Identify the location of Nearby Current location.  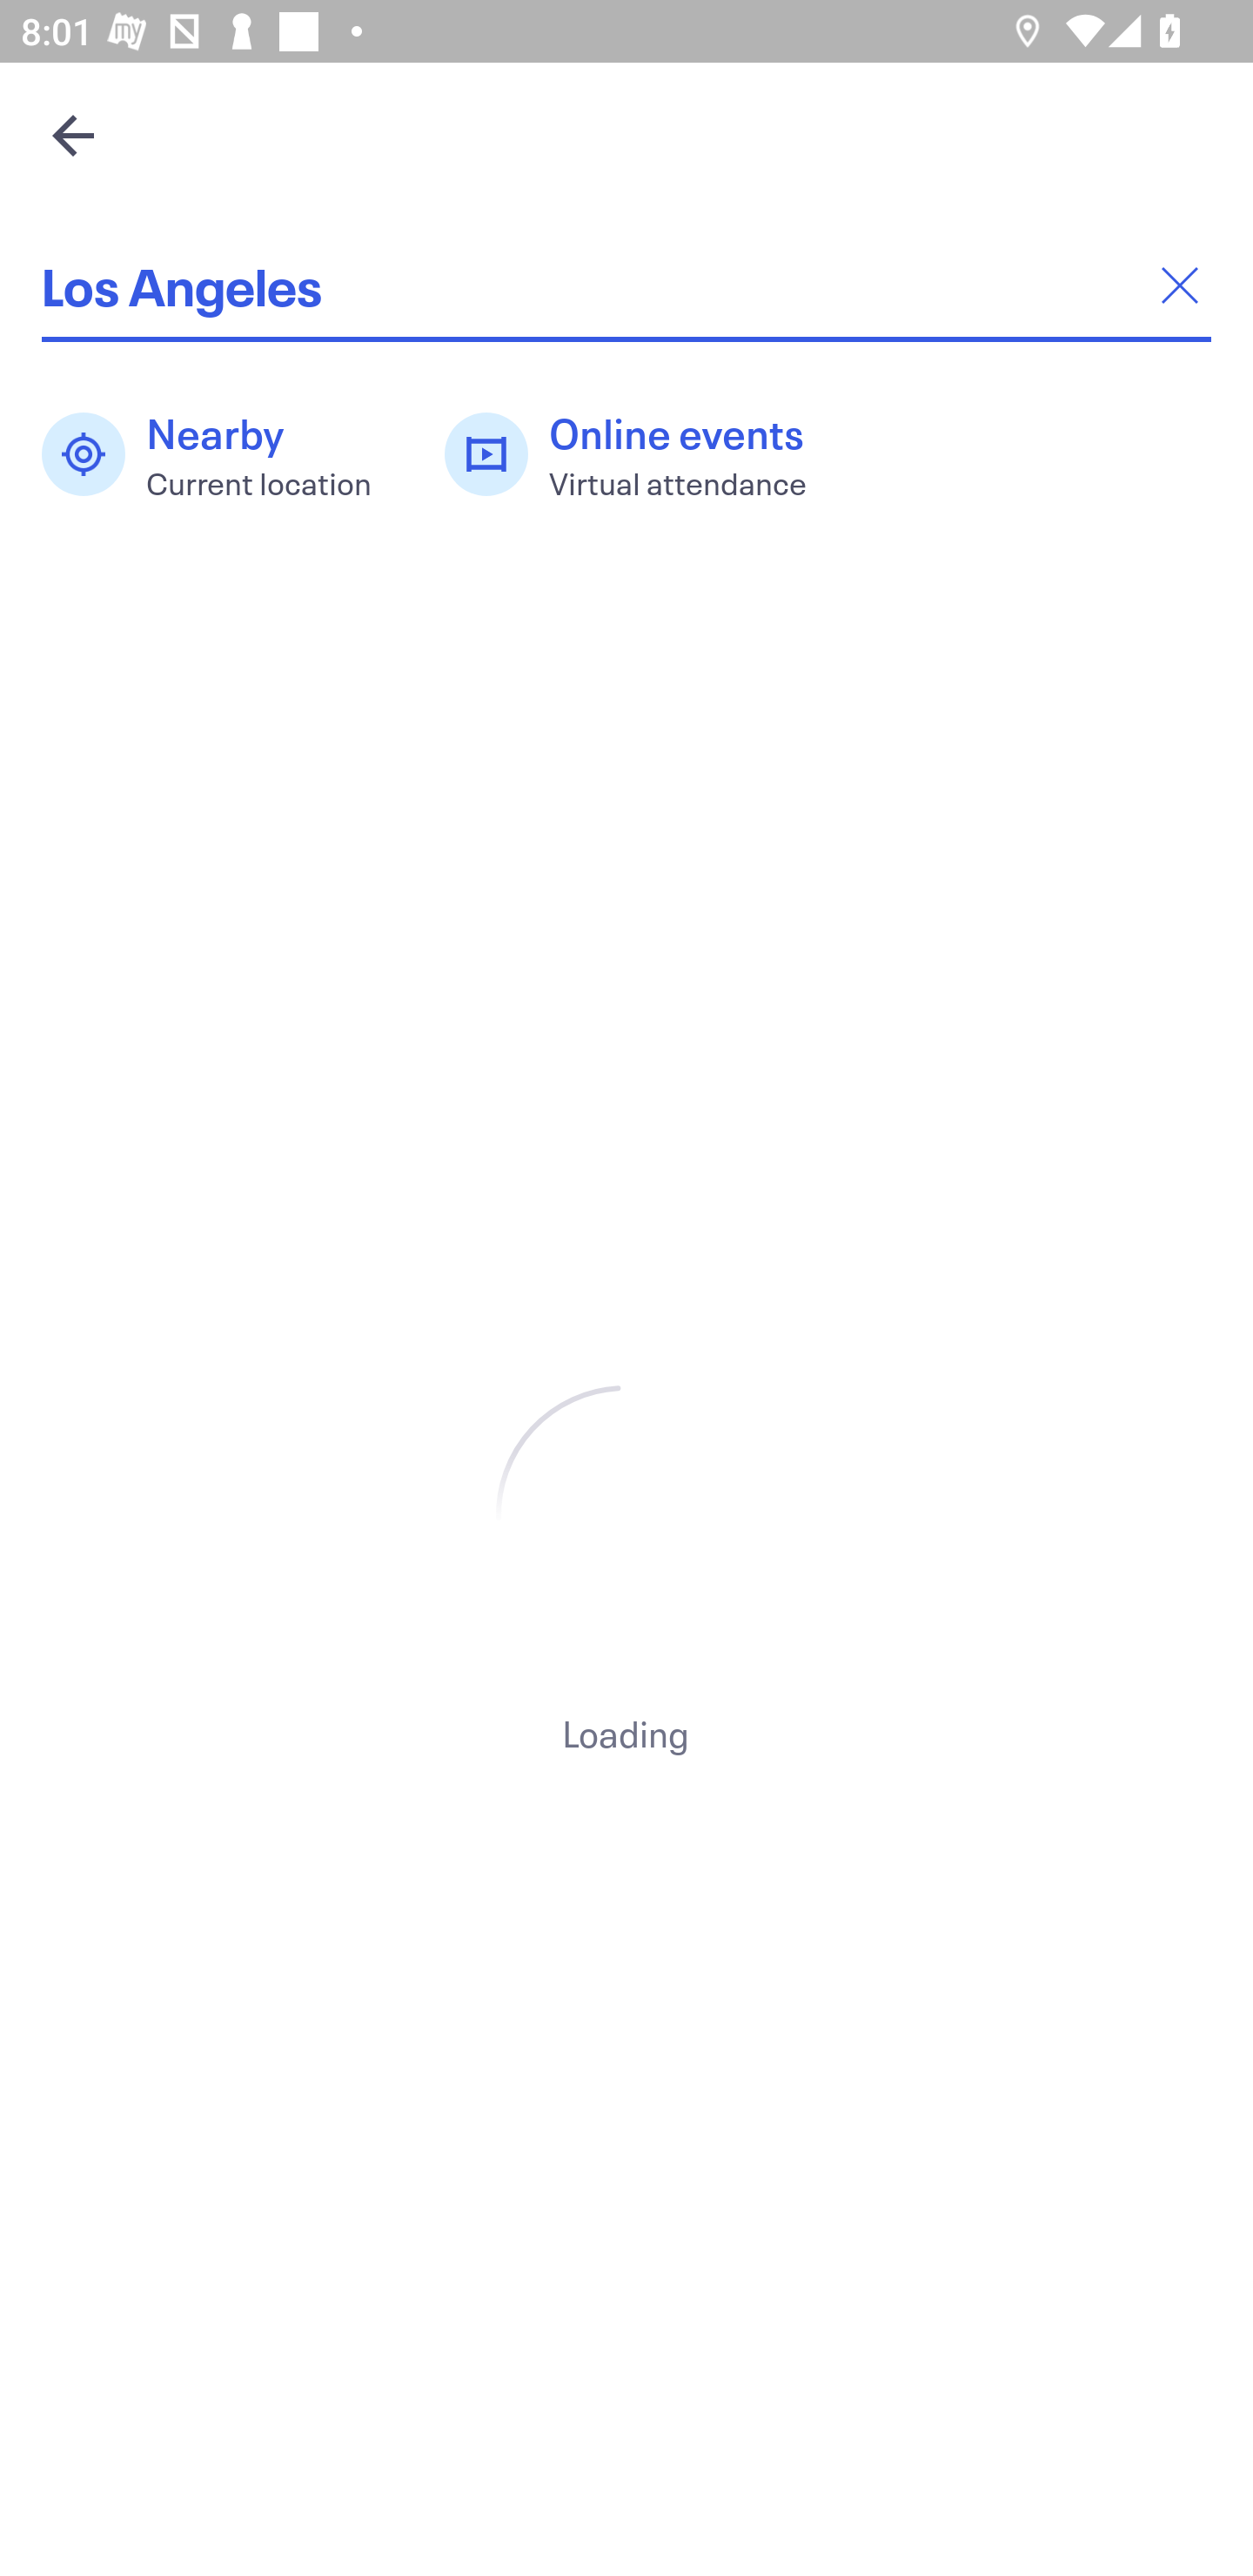
(222, 454).